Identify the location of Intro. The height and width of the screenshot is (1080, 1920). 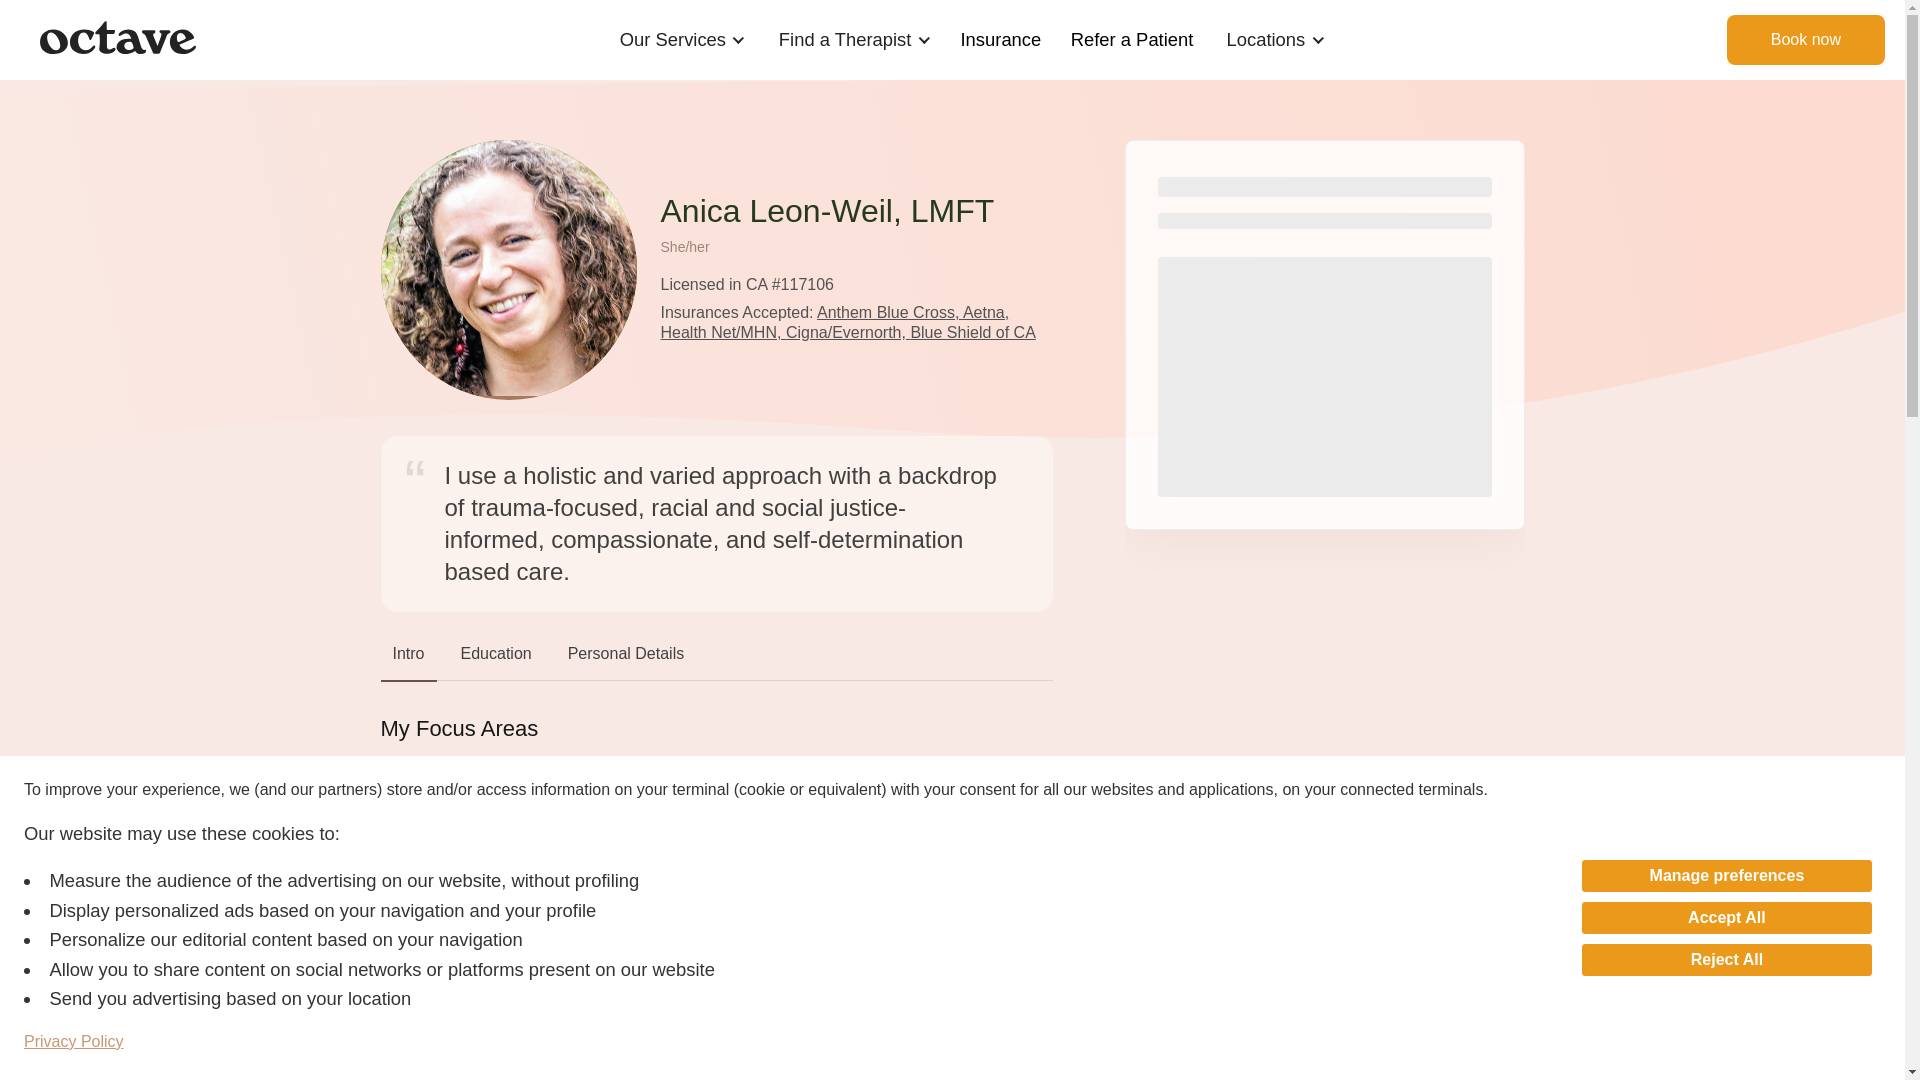
(408, 658).